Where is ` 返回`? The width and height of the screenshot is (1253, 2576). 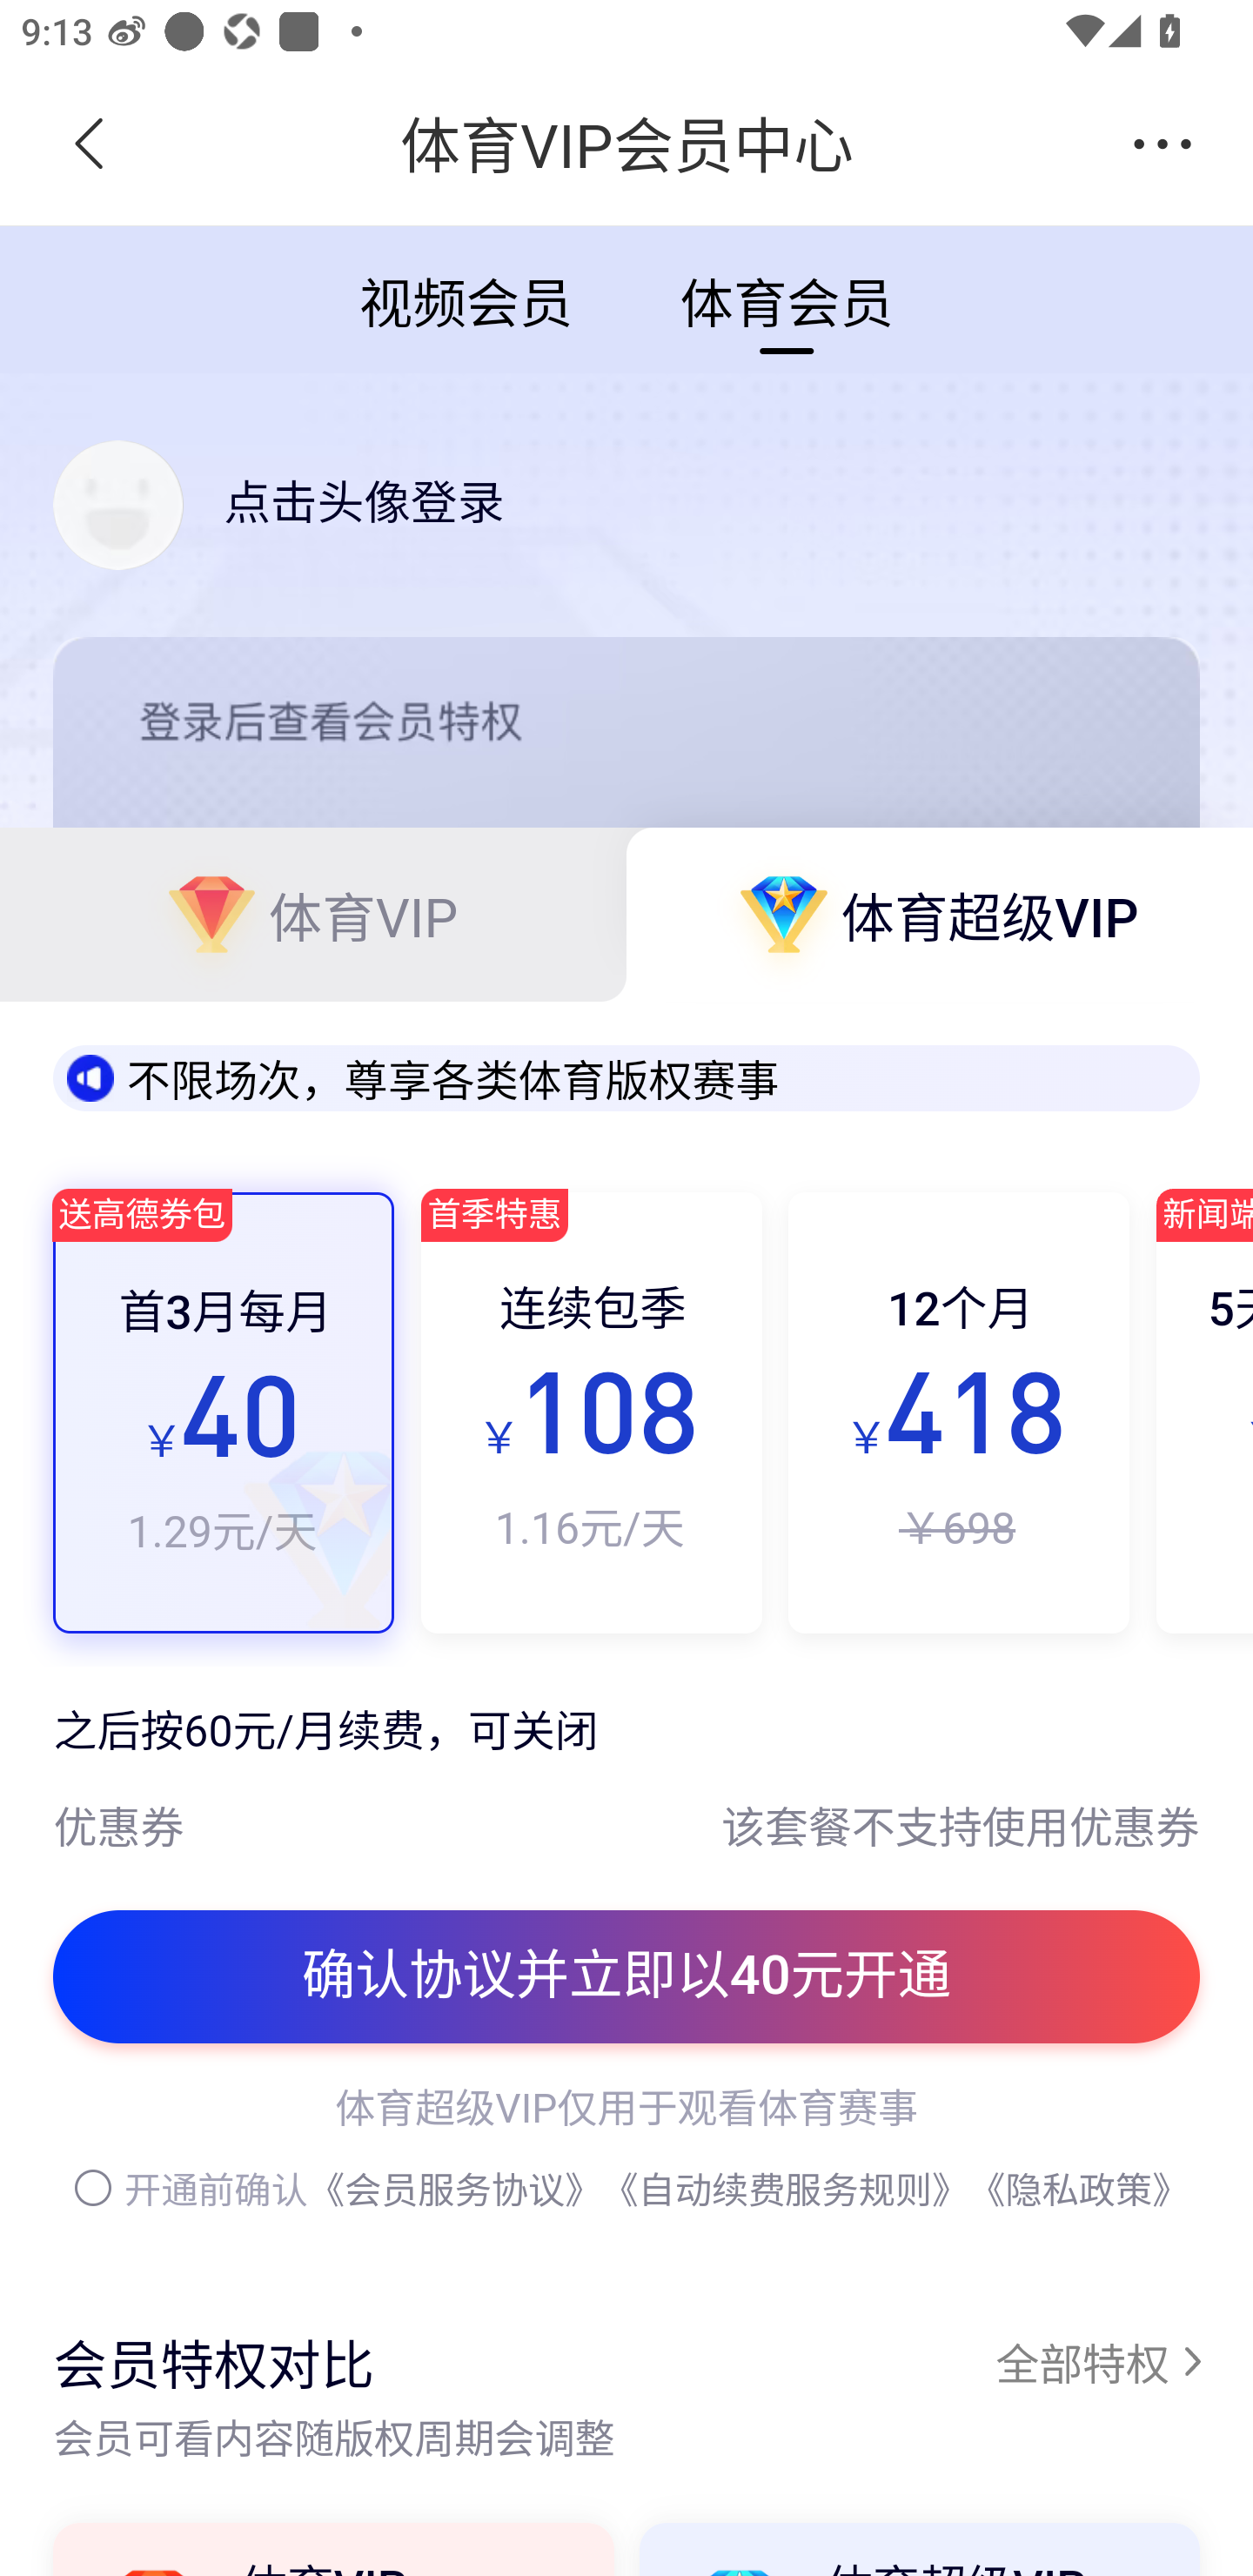  返回 is located at coordinates (90, 144).